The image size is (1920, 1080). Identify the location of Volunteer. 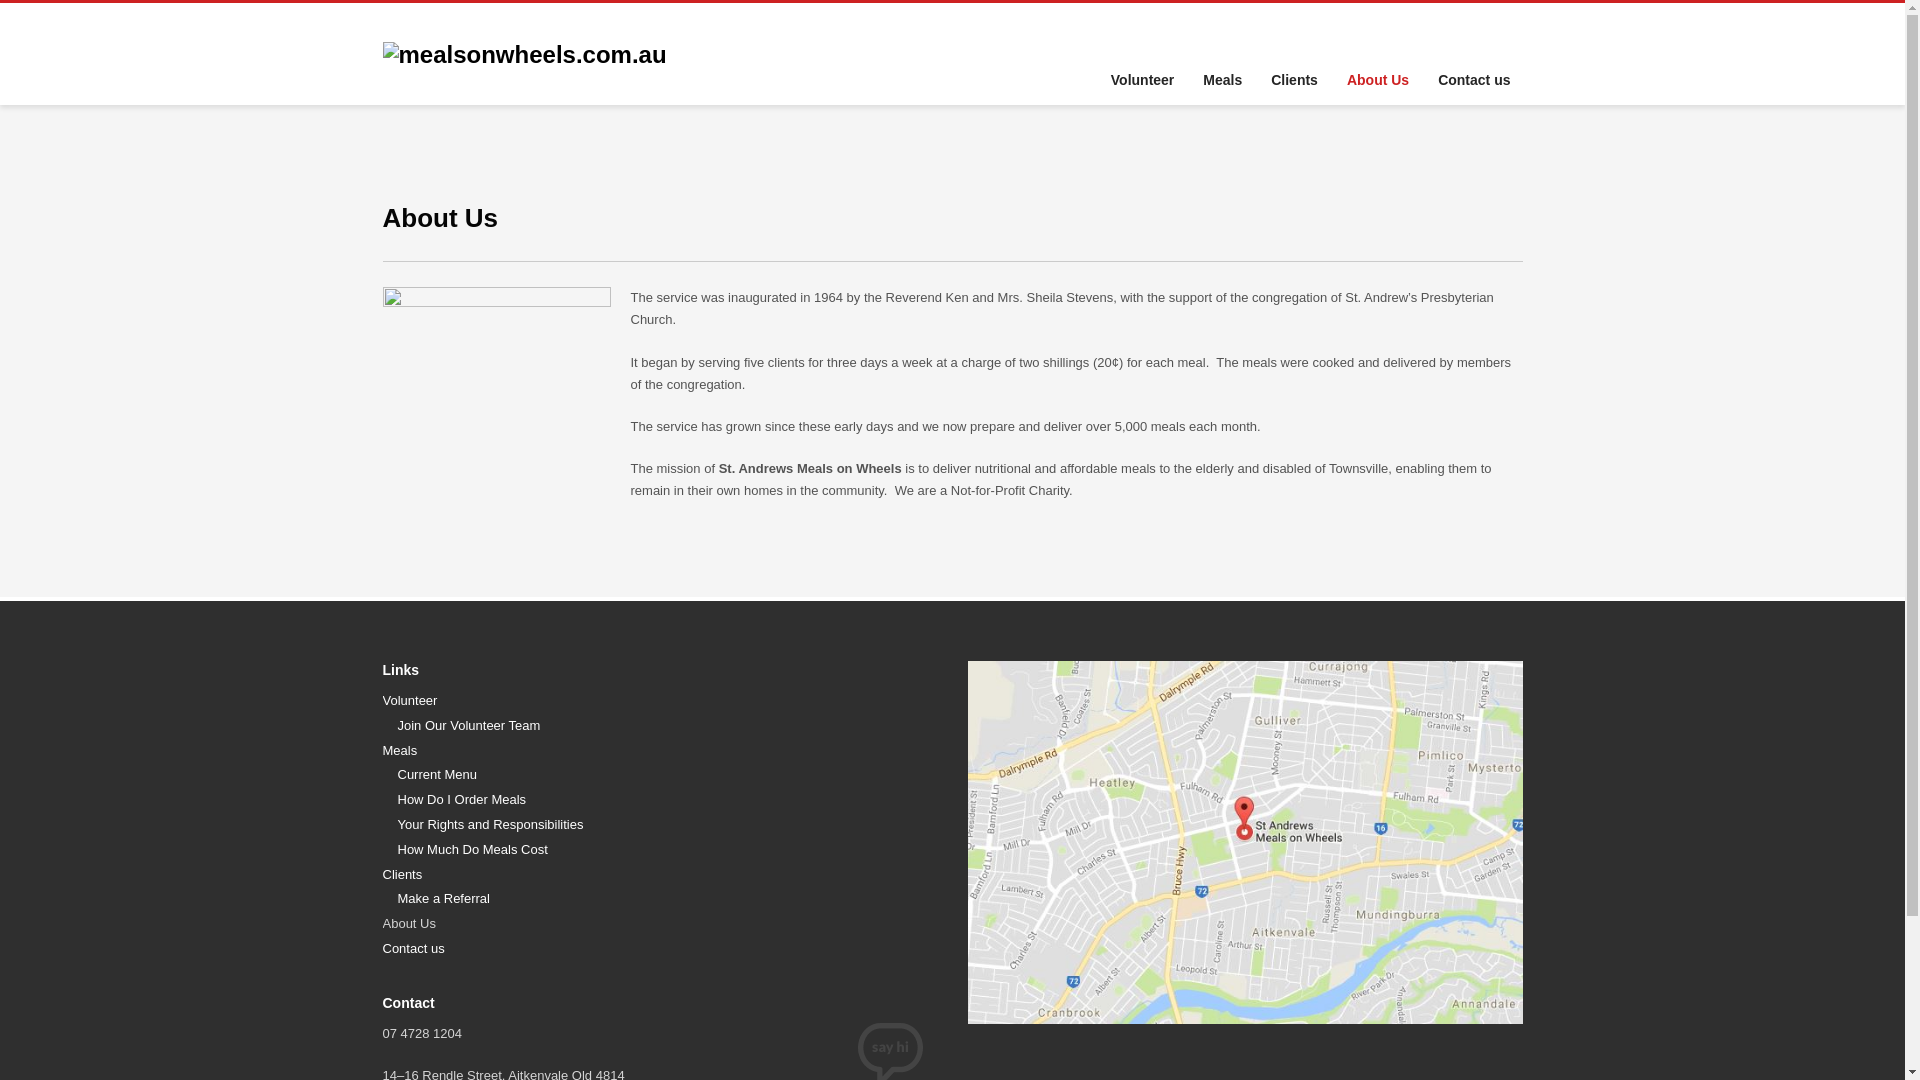
(660, 702).